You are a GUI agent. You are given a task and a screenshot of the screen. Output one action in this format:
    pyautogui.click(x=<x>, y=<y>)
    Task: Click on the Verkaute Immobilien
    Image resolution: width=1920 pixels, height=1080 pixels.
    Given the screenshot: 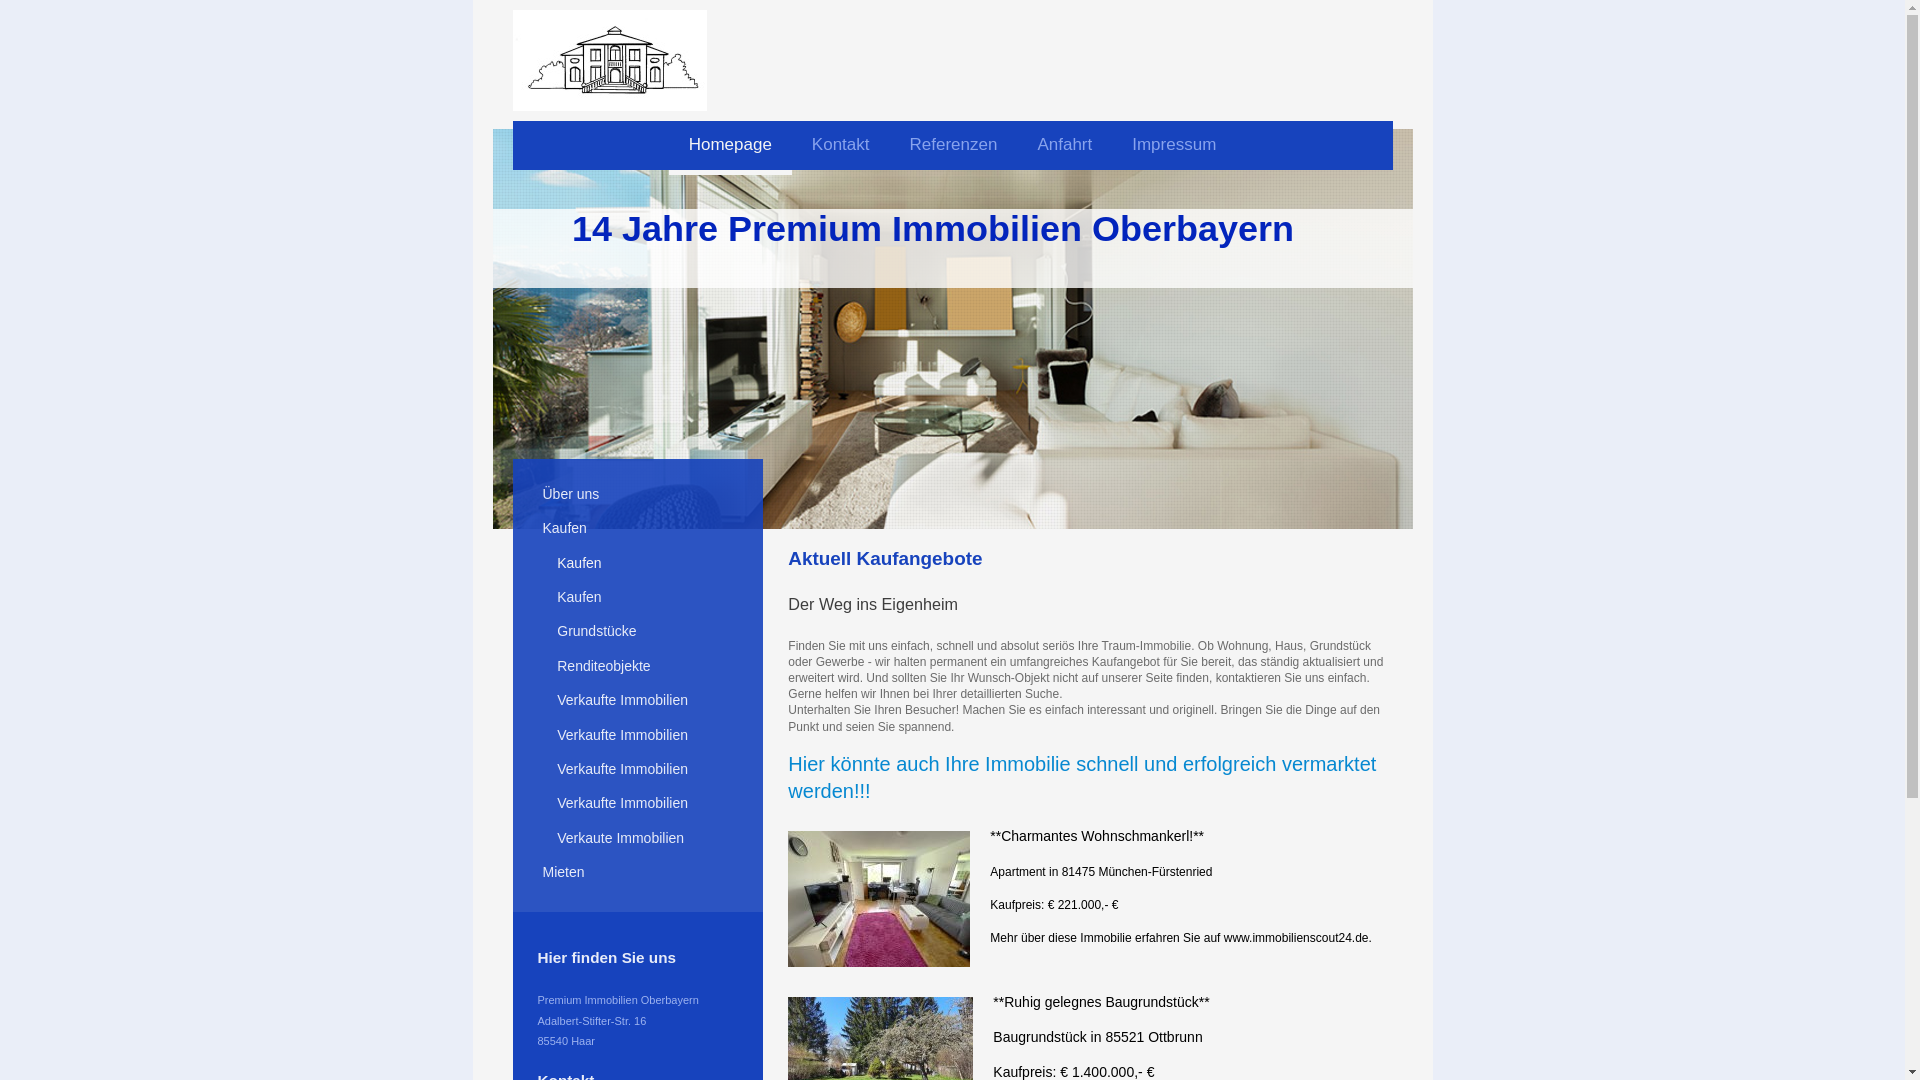 What is the action you would take?
    pyautogui.click(x=622, y=840)
    